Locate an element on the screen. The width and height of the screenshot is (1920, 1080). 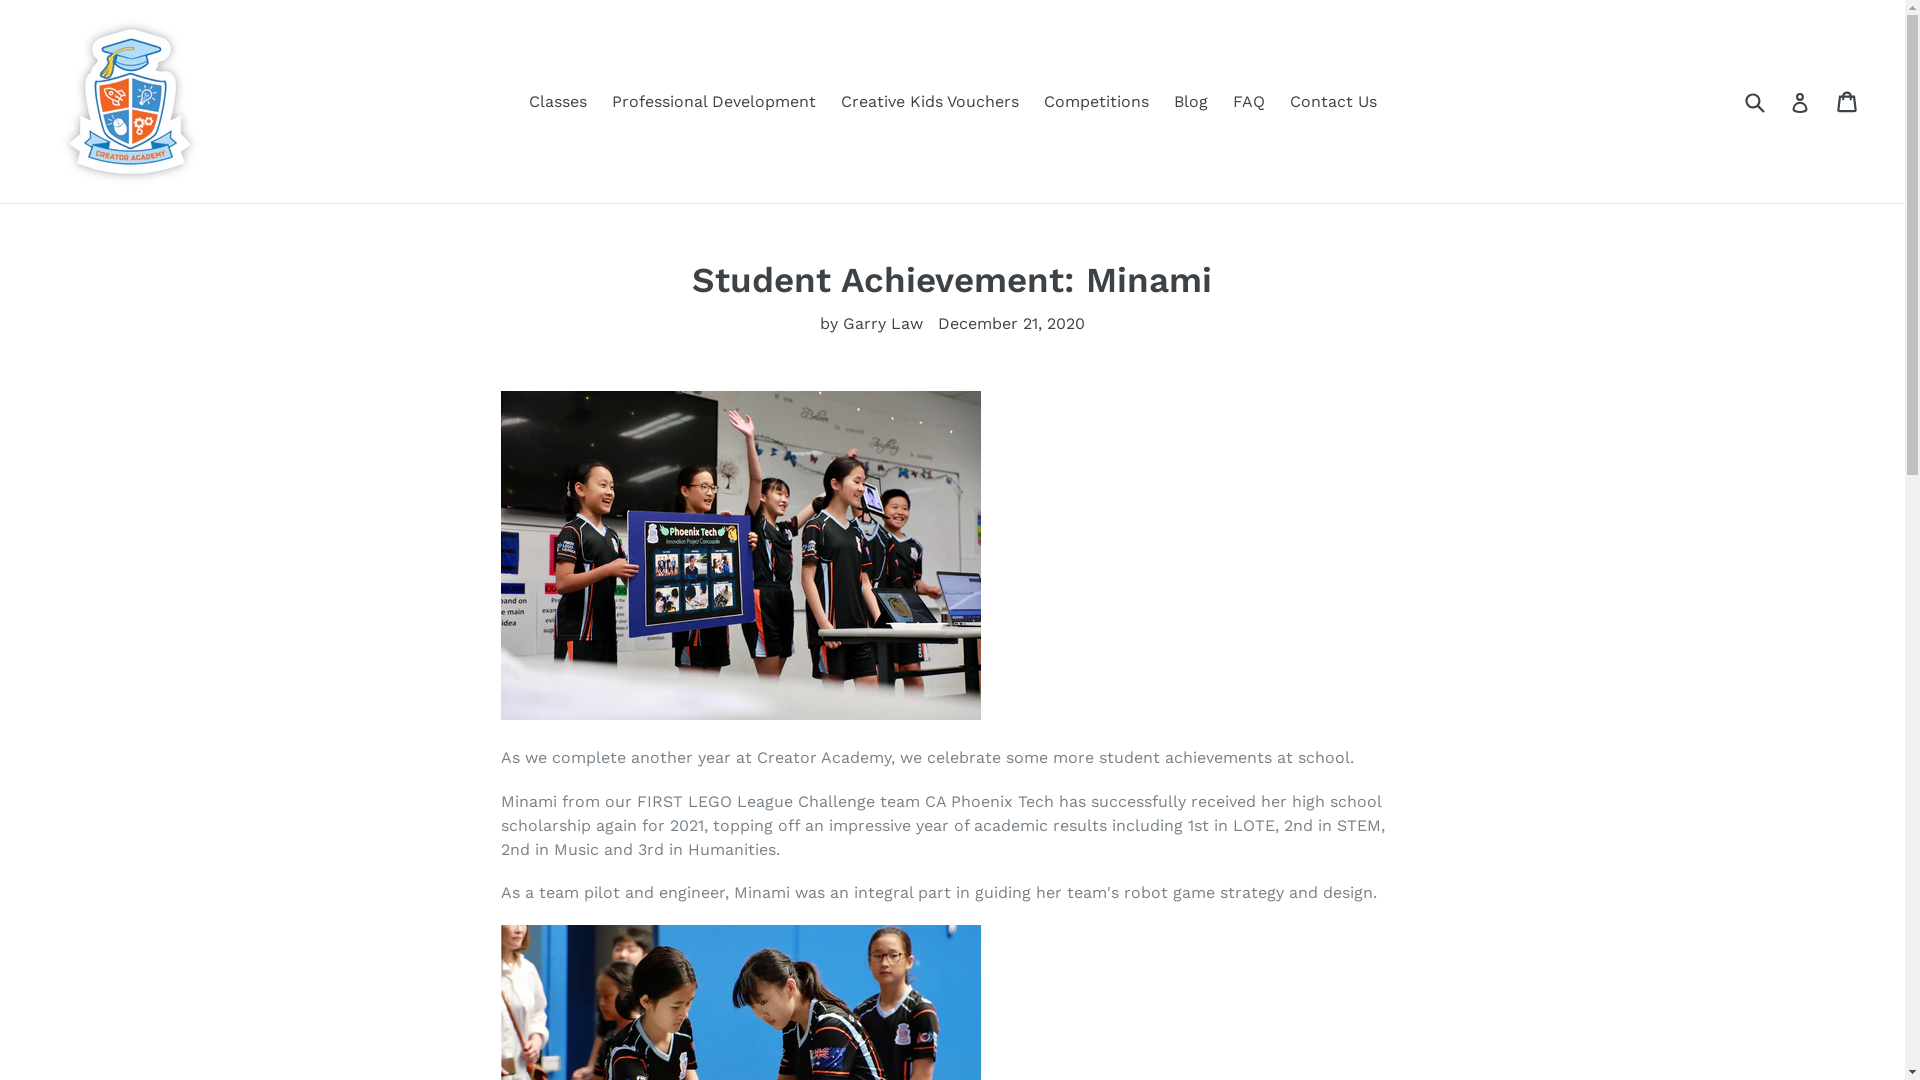
Classes is located at coordinates (557, 101).